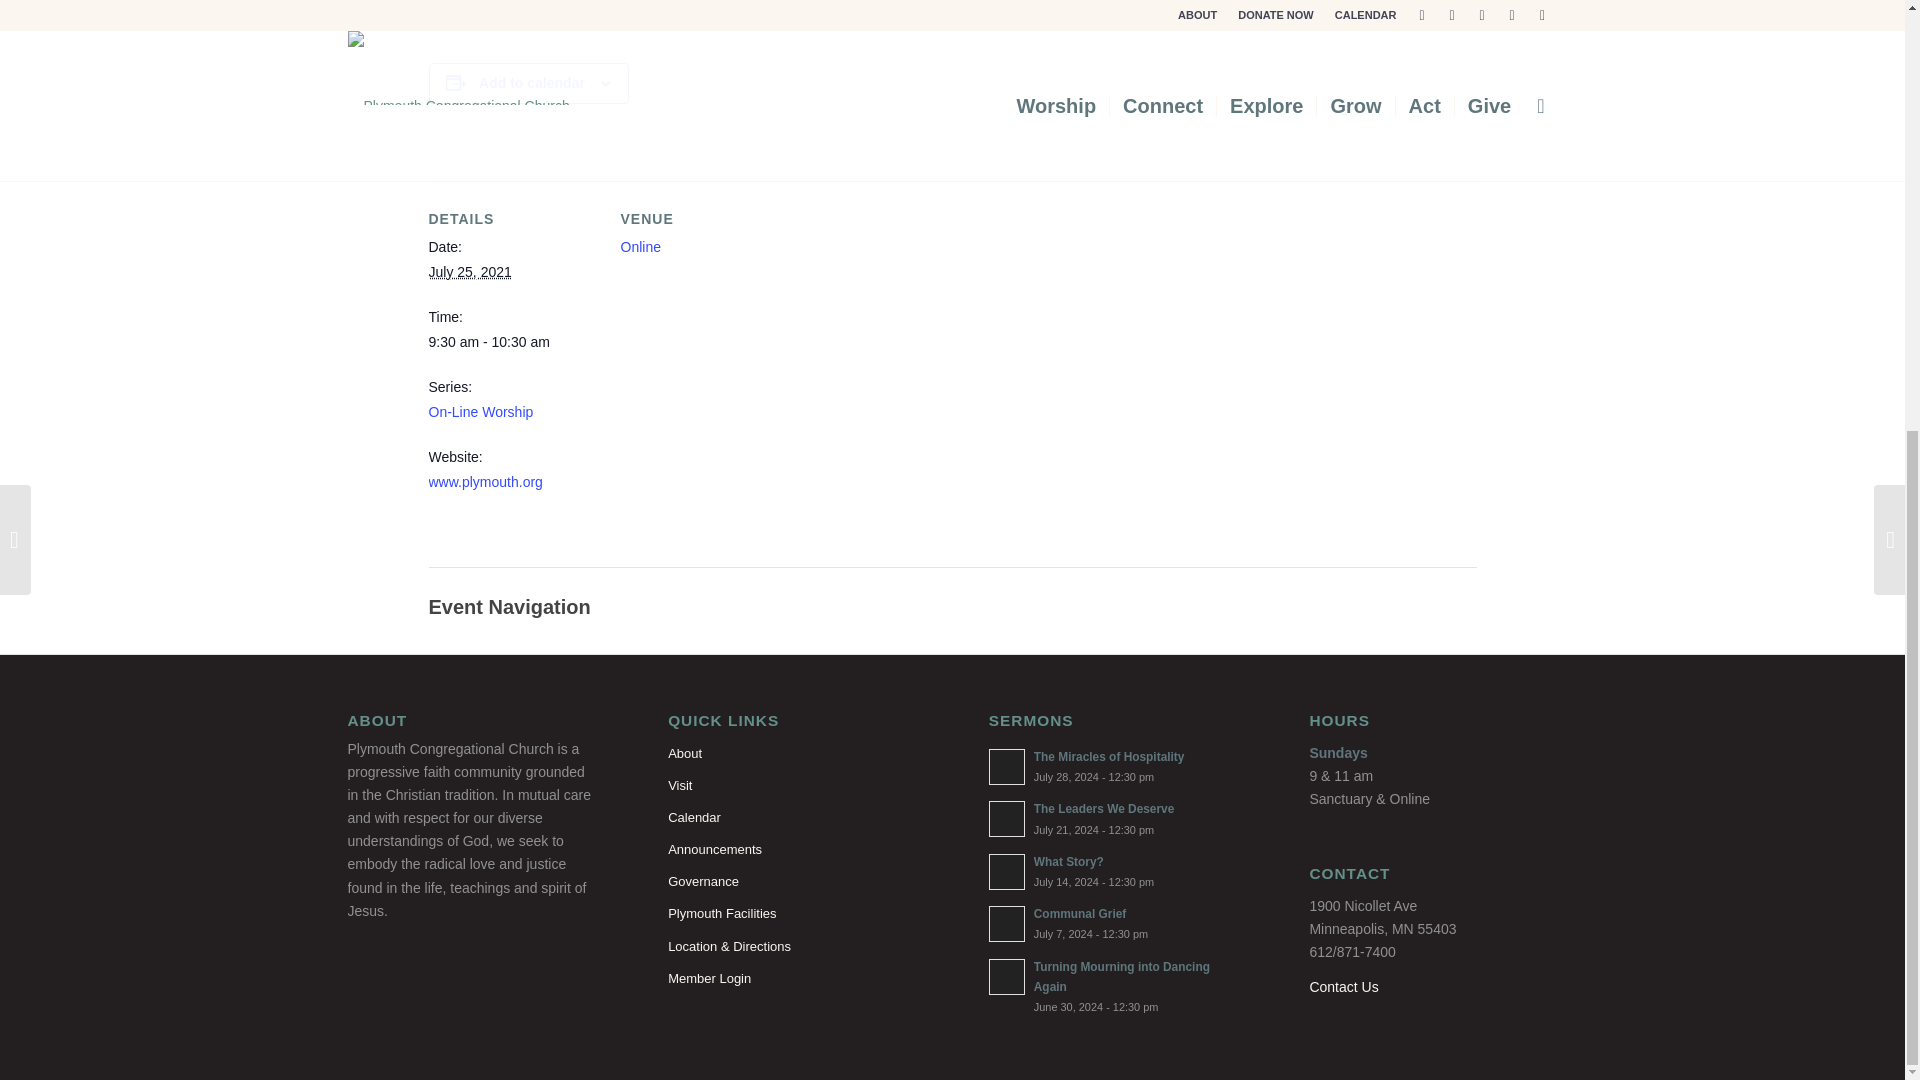  What do you see at coordinates (480, 412) in the screenshot?
I see `On-Line Worship` at bounding box center [480, 412].